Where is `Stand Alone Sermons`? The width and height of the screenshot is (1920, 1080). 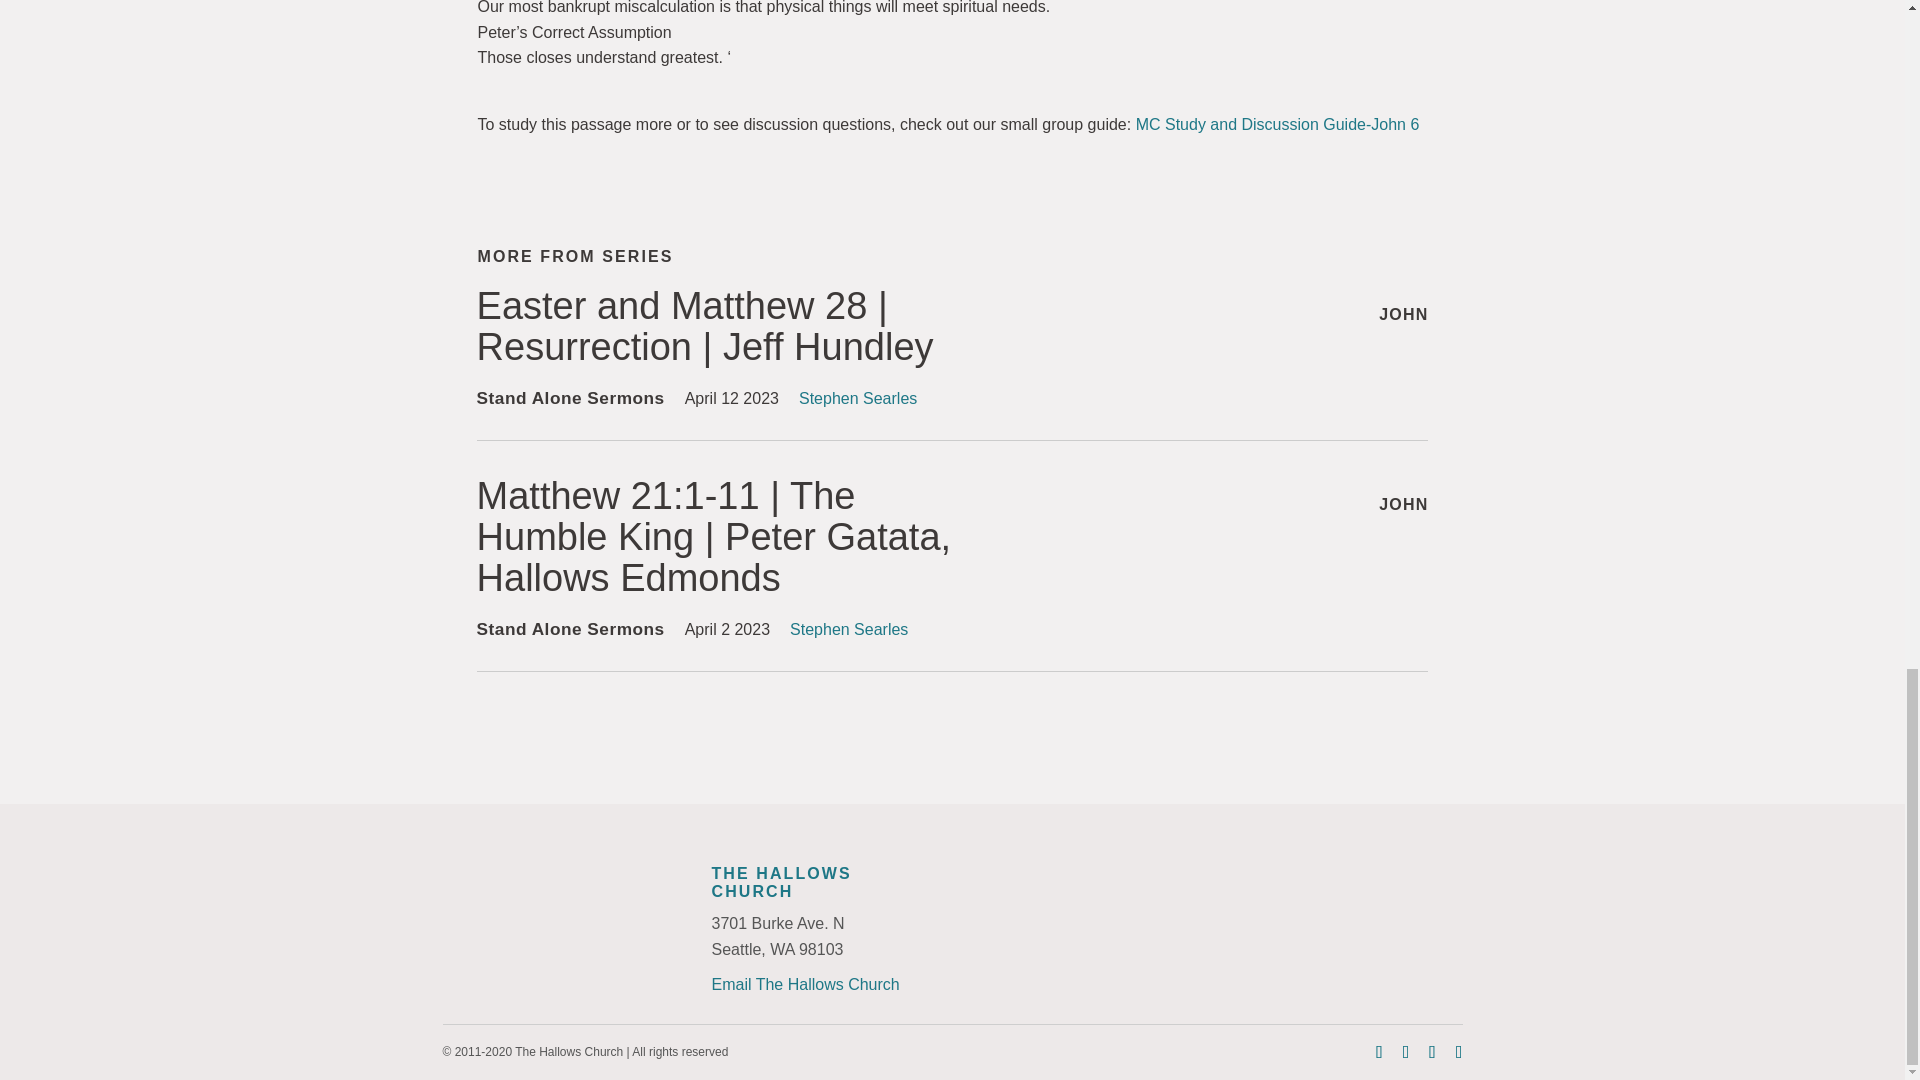
Stand Alone Sermons is located at coordinates (570, 628).